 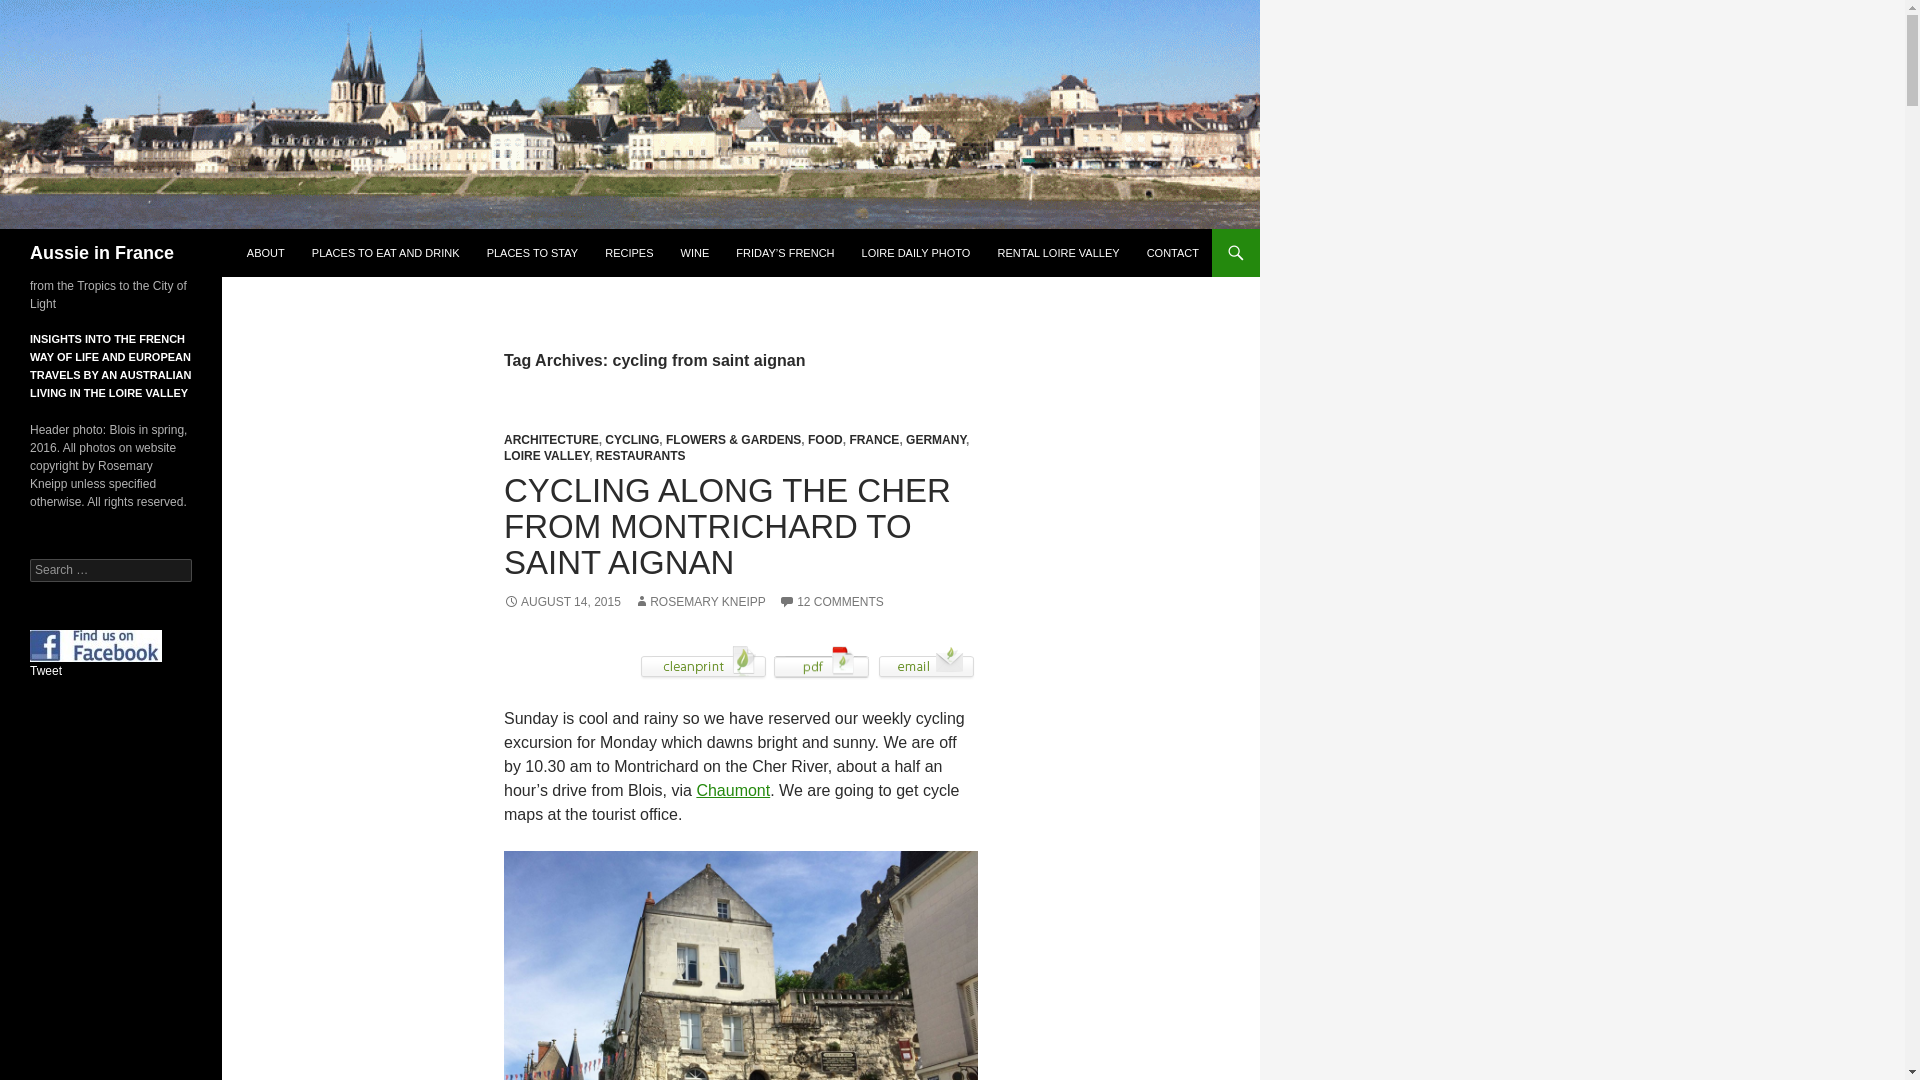 I want to click on Chaumont, so click(x=732, y=790).